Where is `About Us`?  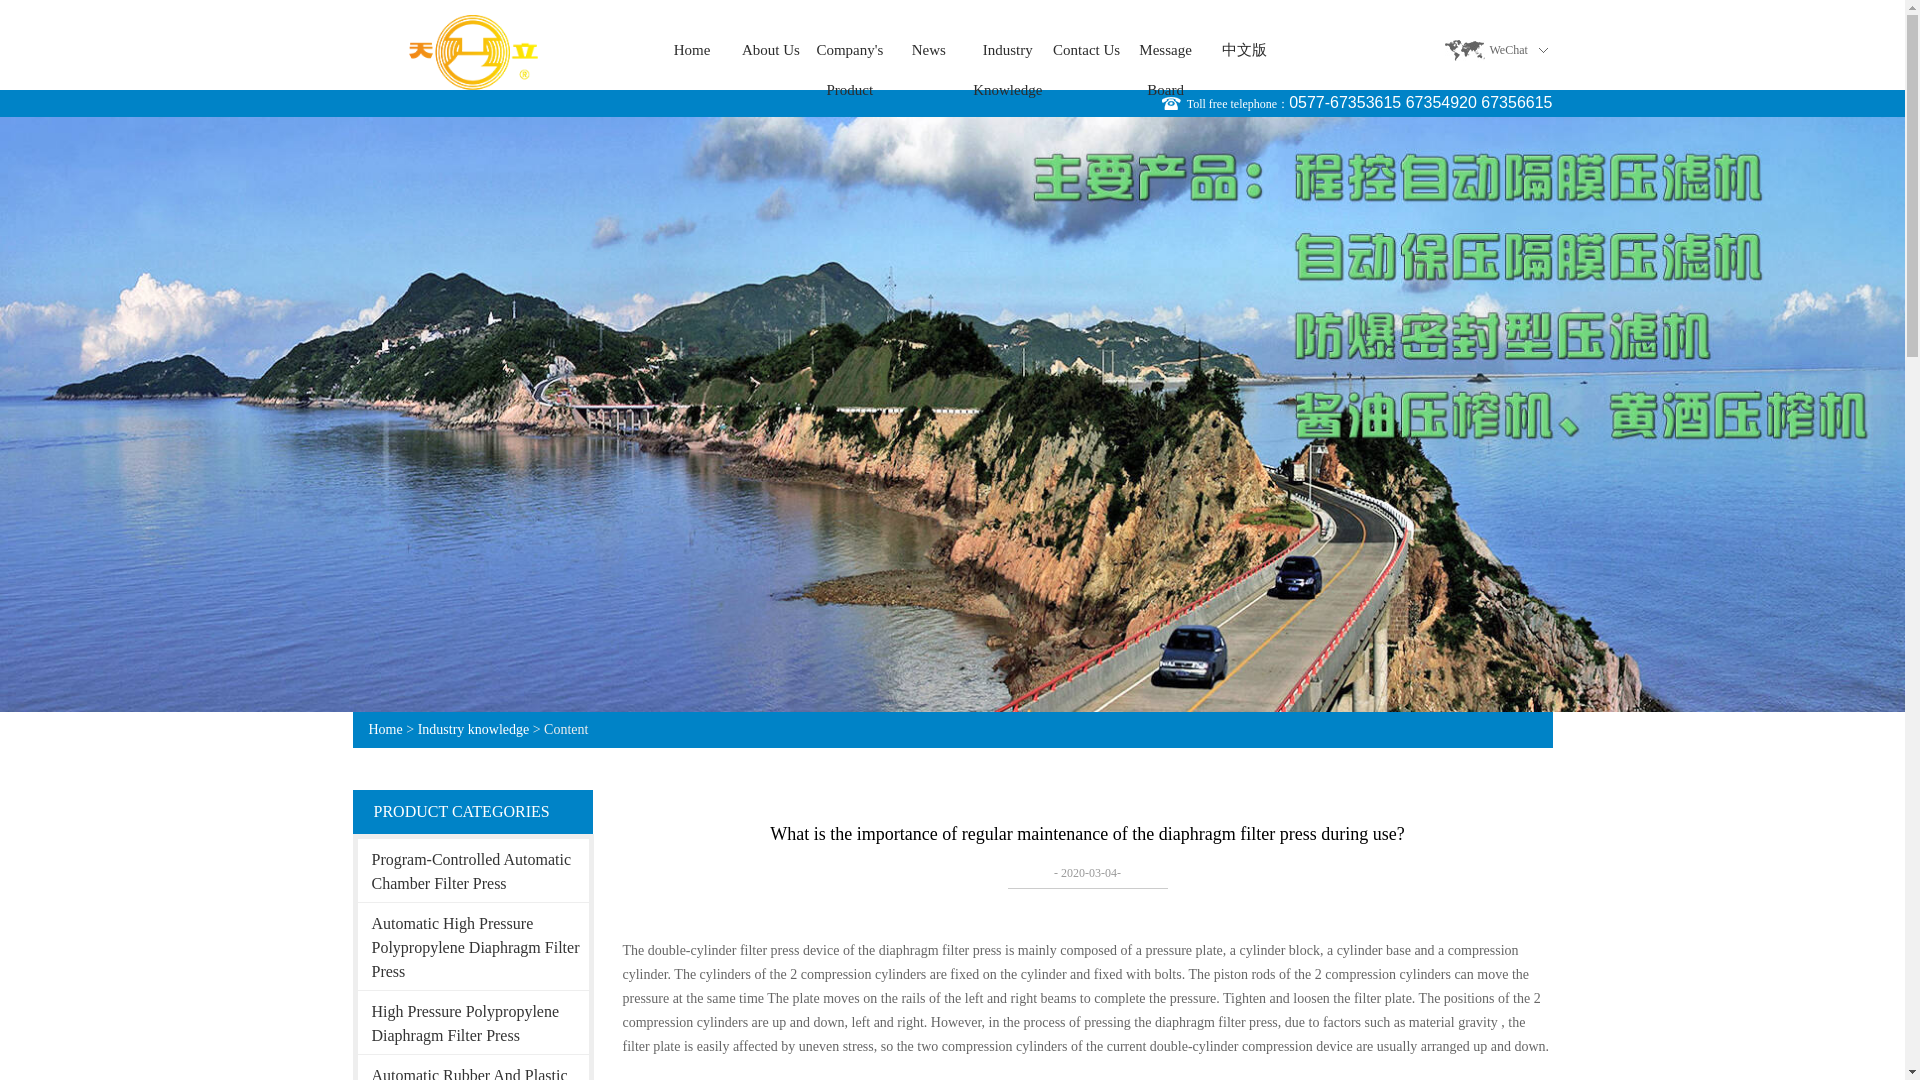 About Us is located at coordinates (770, 50).